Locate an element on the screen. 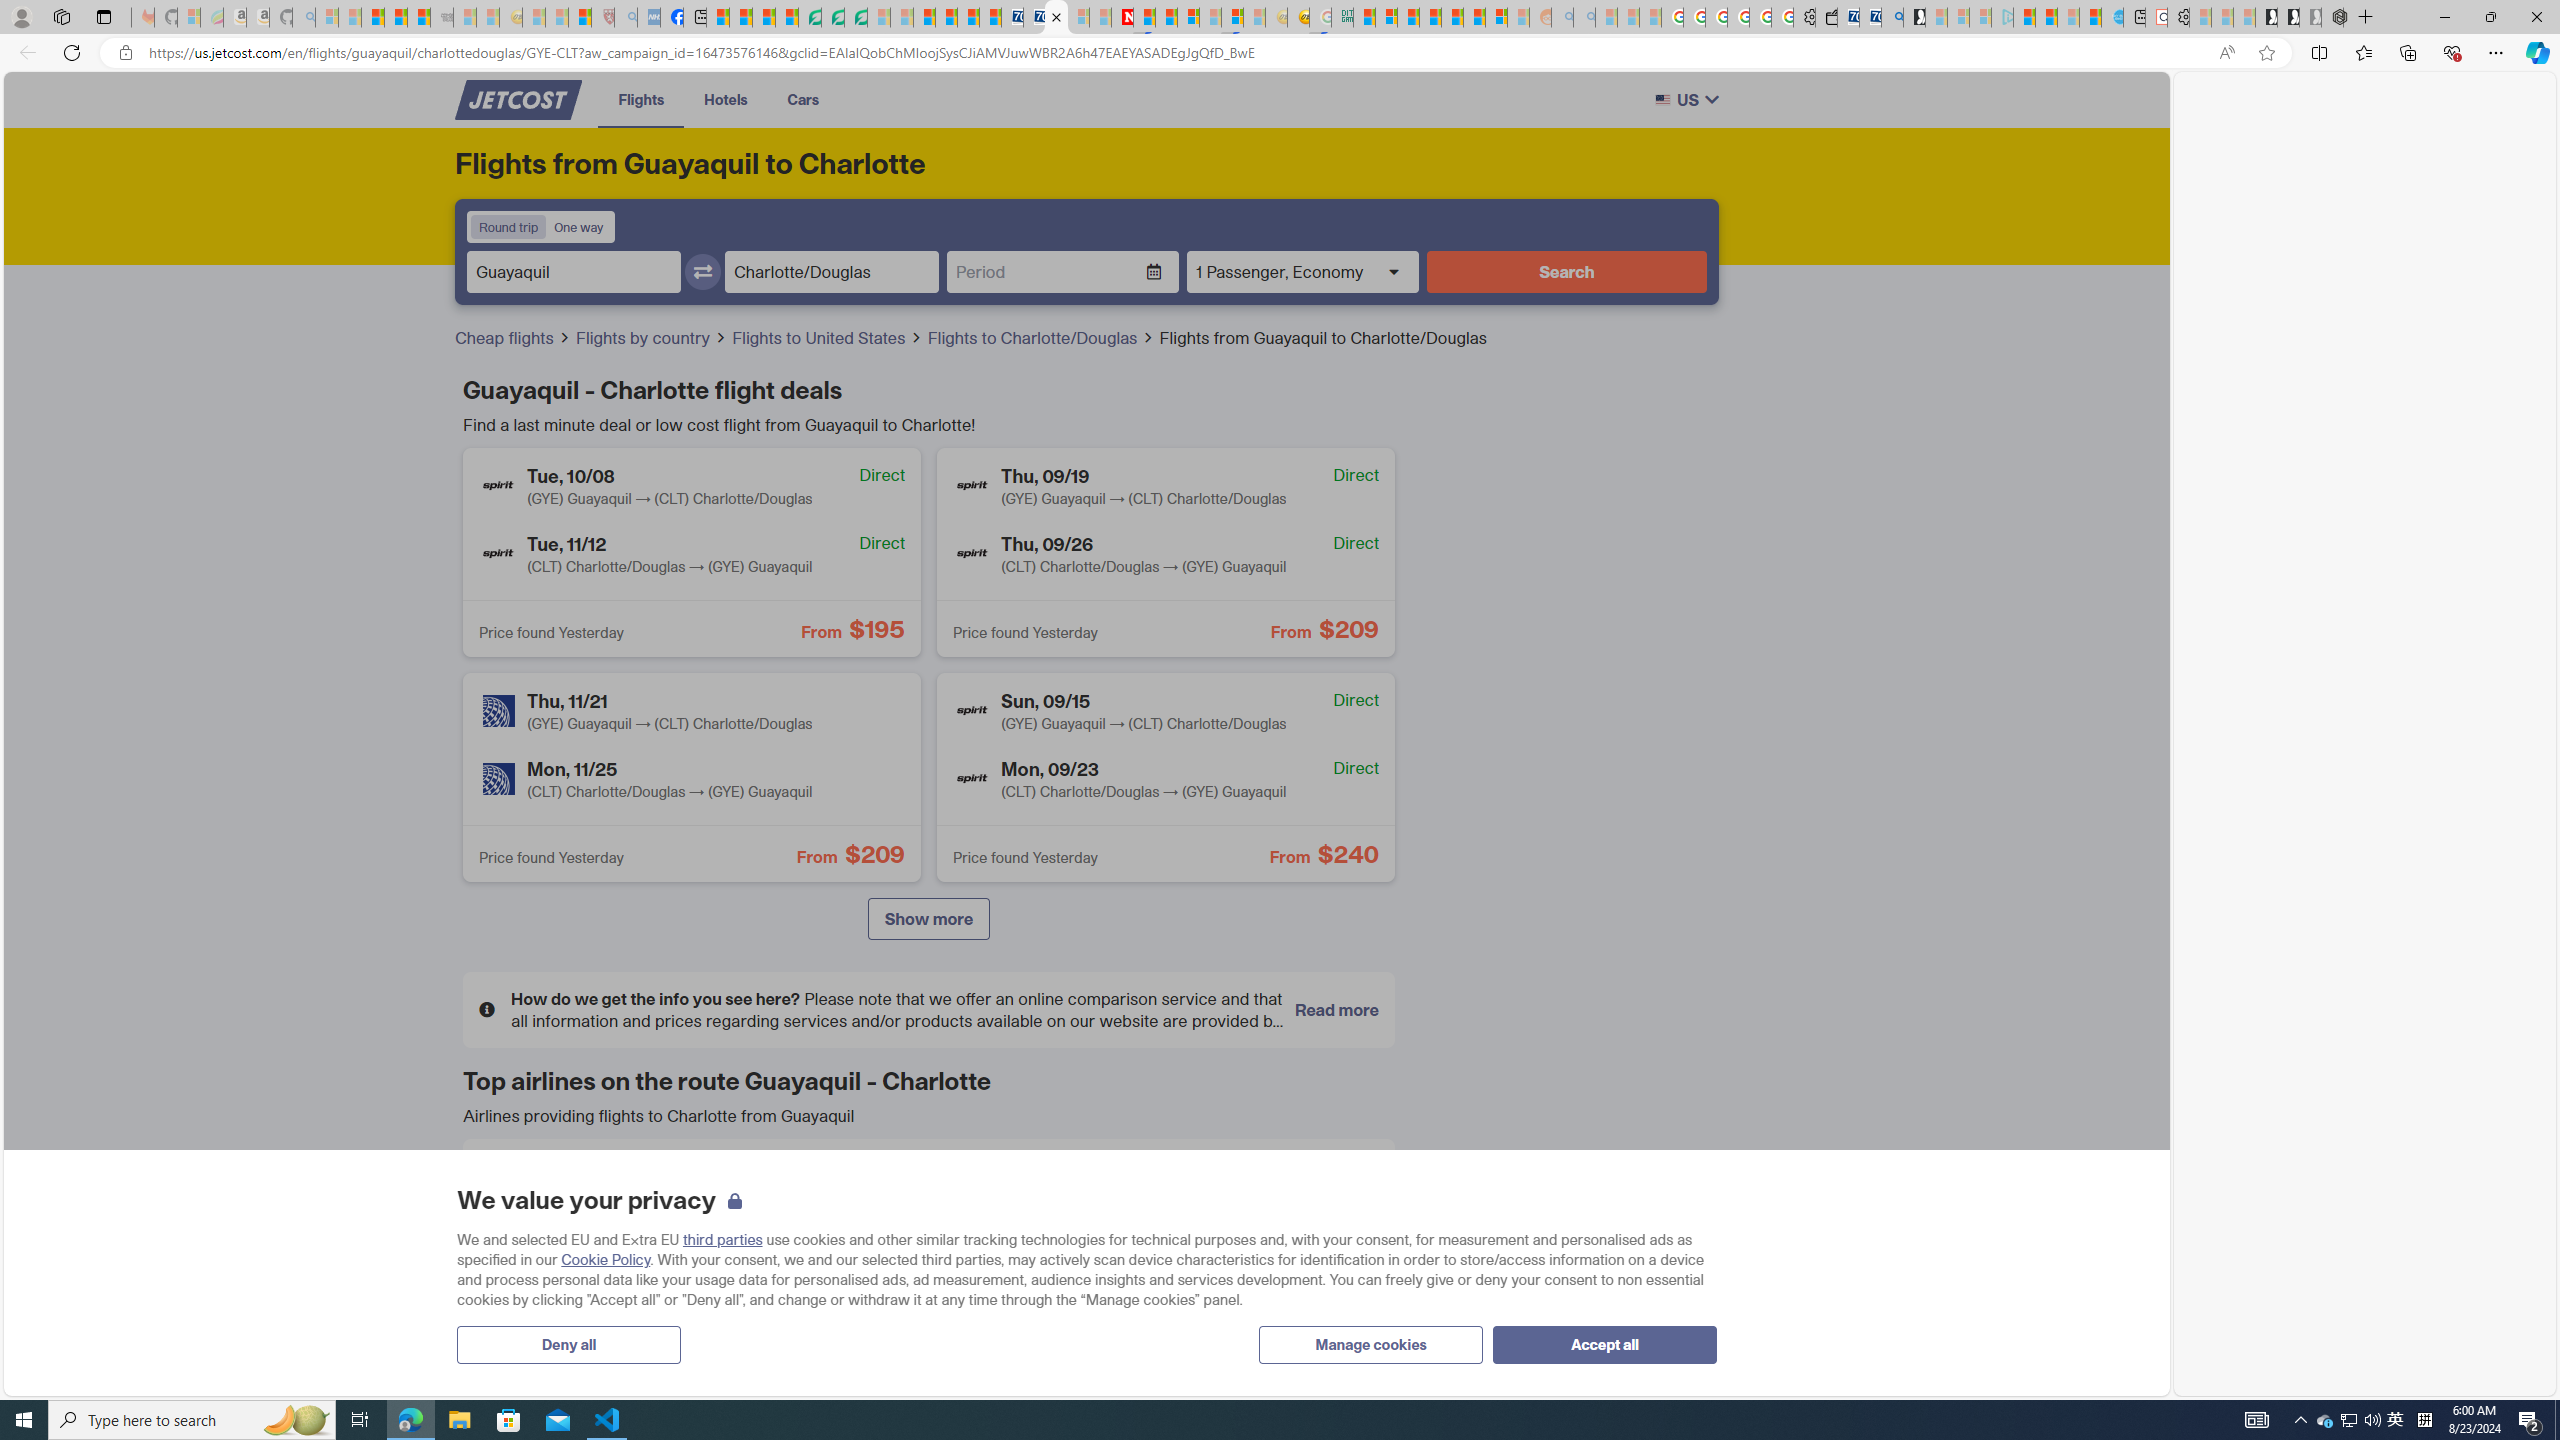 The image size is (2560, 1440). App bar is located at coordinates (1280, 53).